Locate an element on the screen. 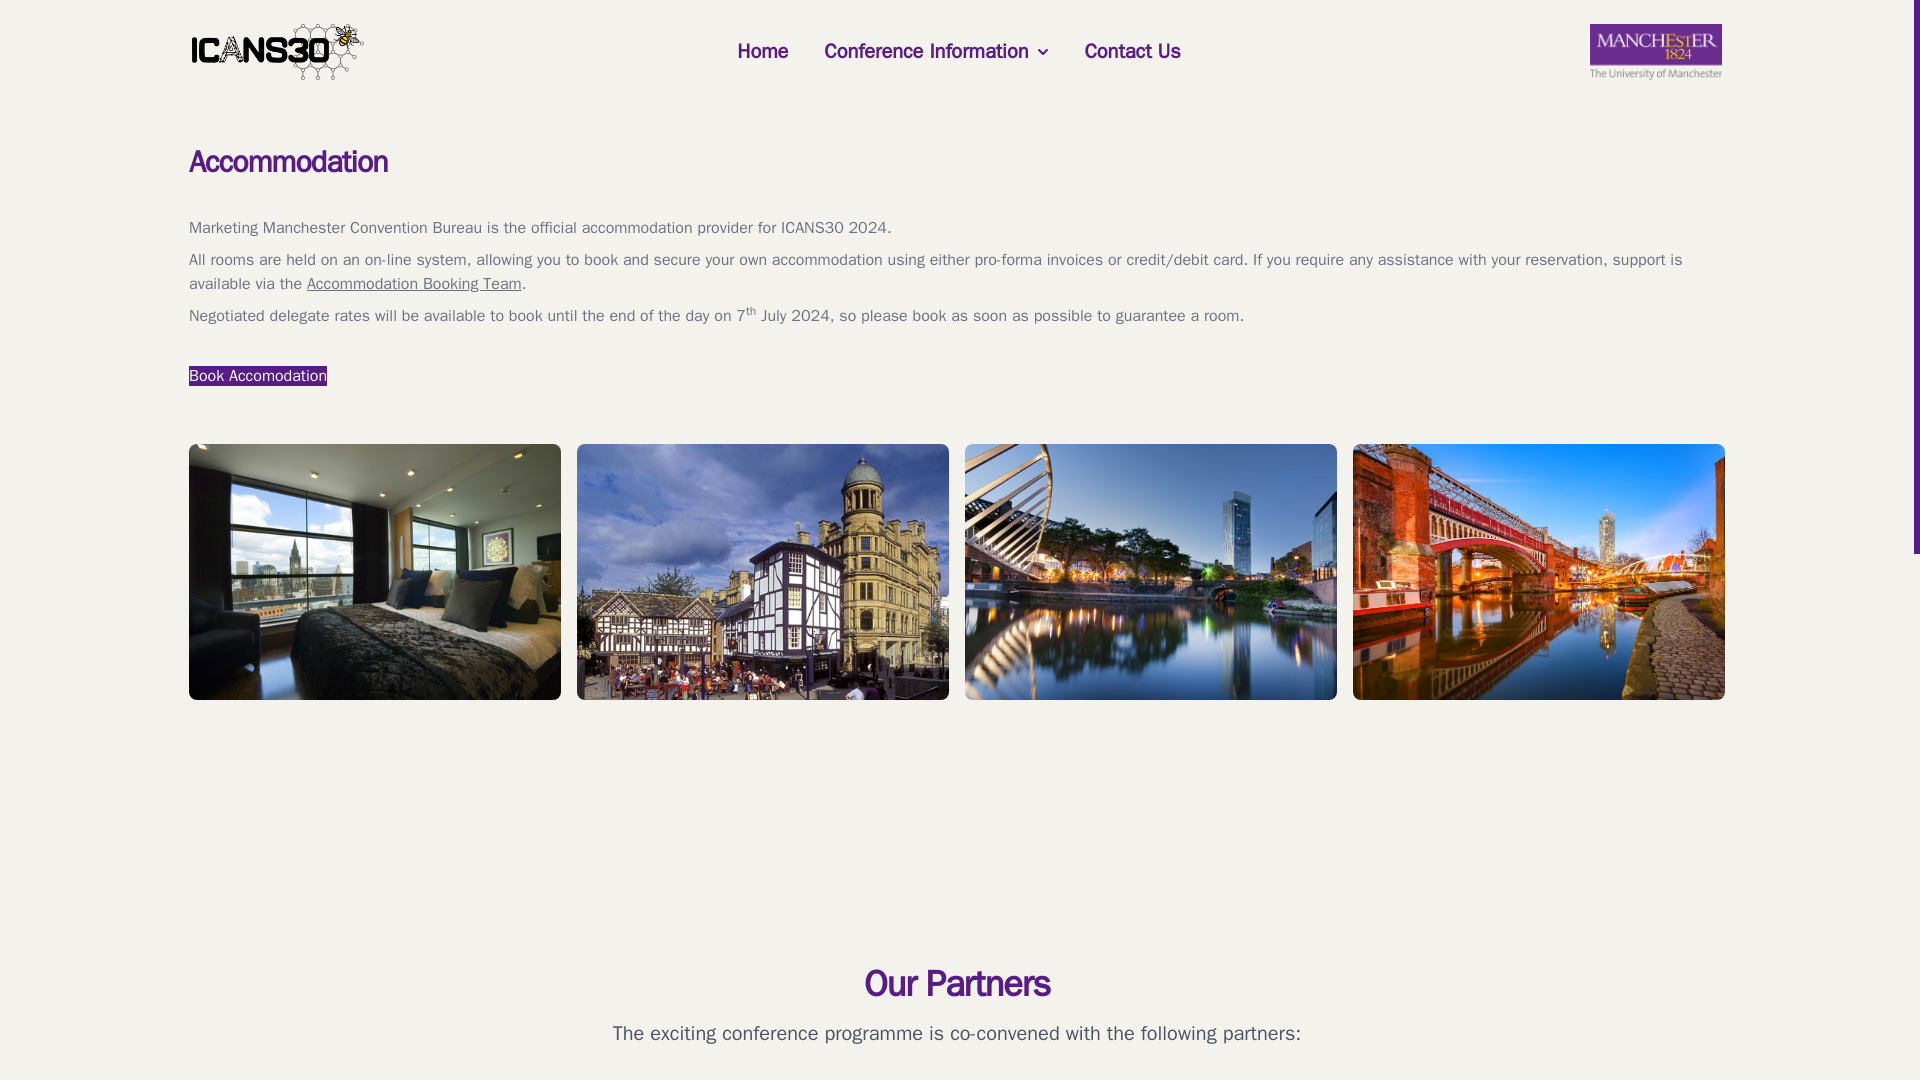 The image size is (1920, 1080). Home is located at coordinates (762, 51).